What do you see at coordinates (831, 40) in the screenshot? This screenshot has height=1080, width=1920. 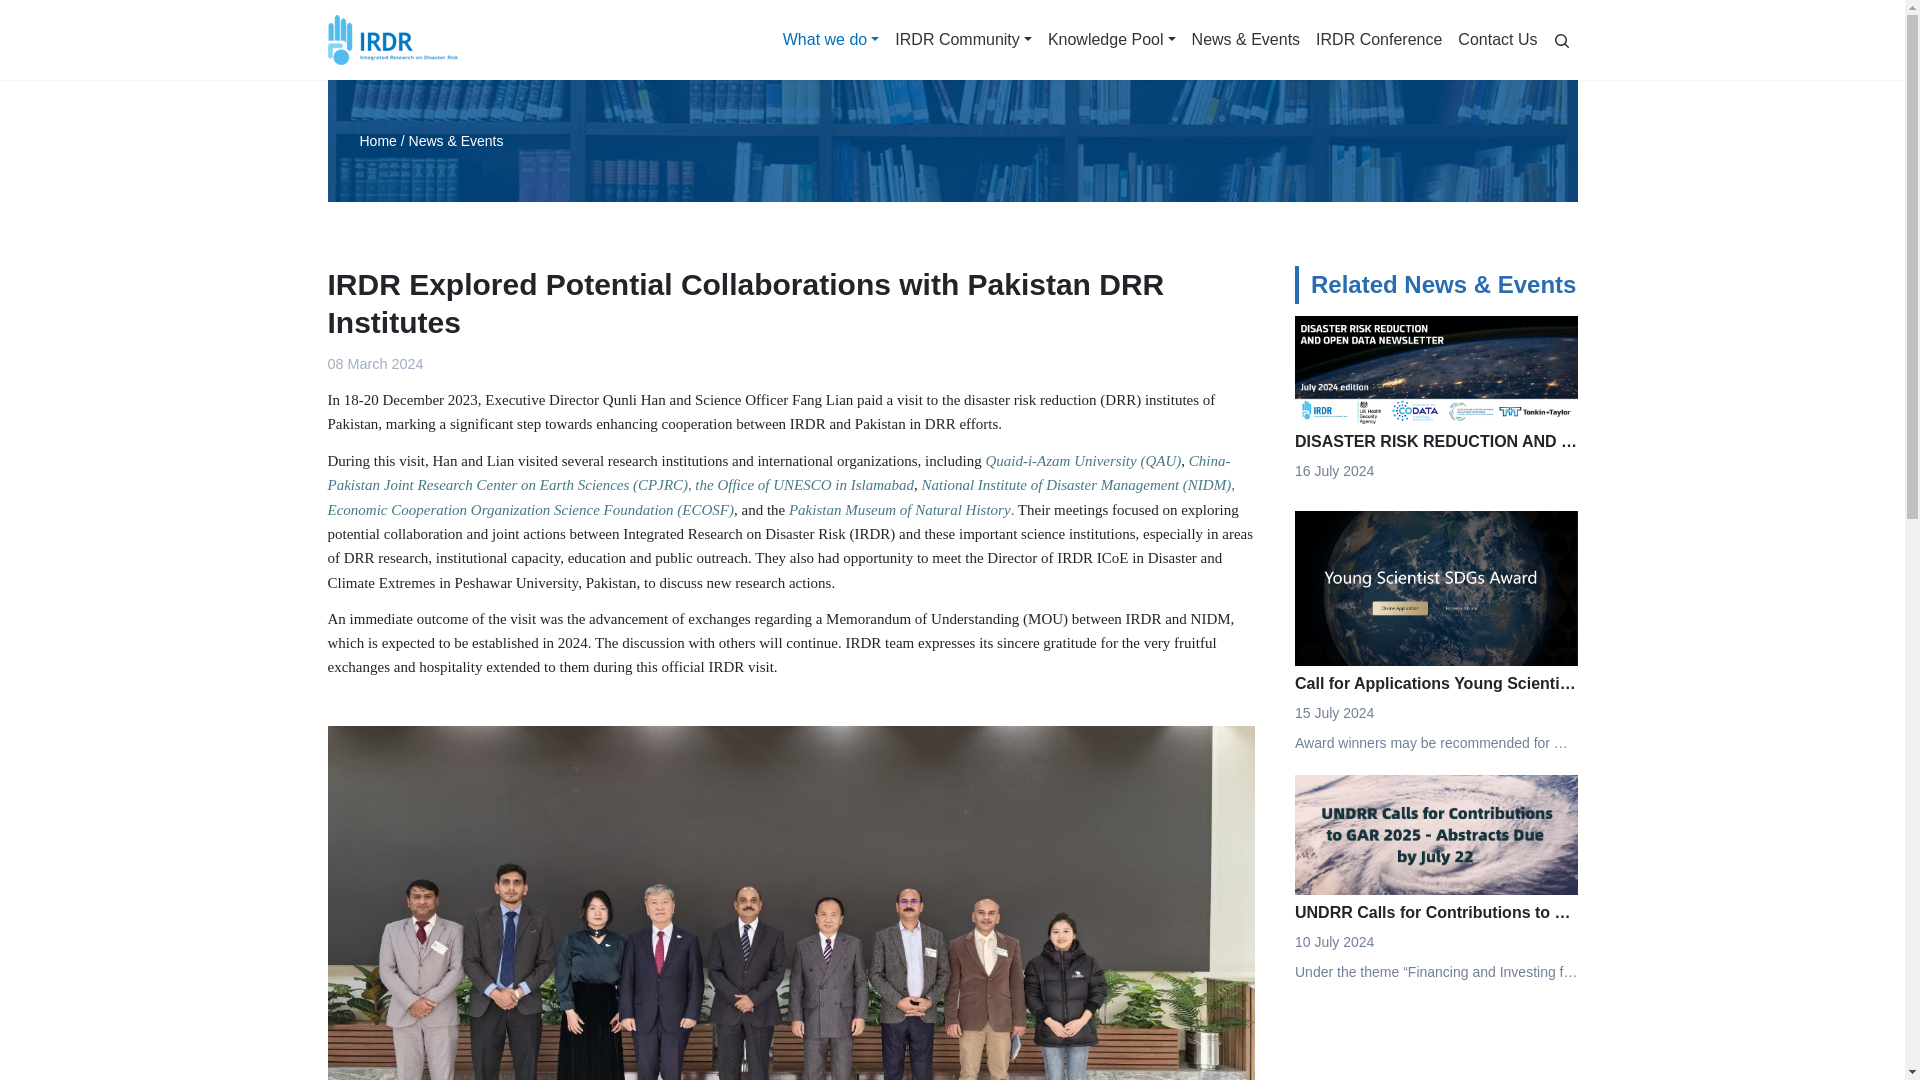 I see `What we do` at bounding box center [831, 40].